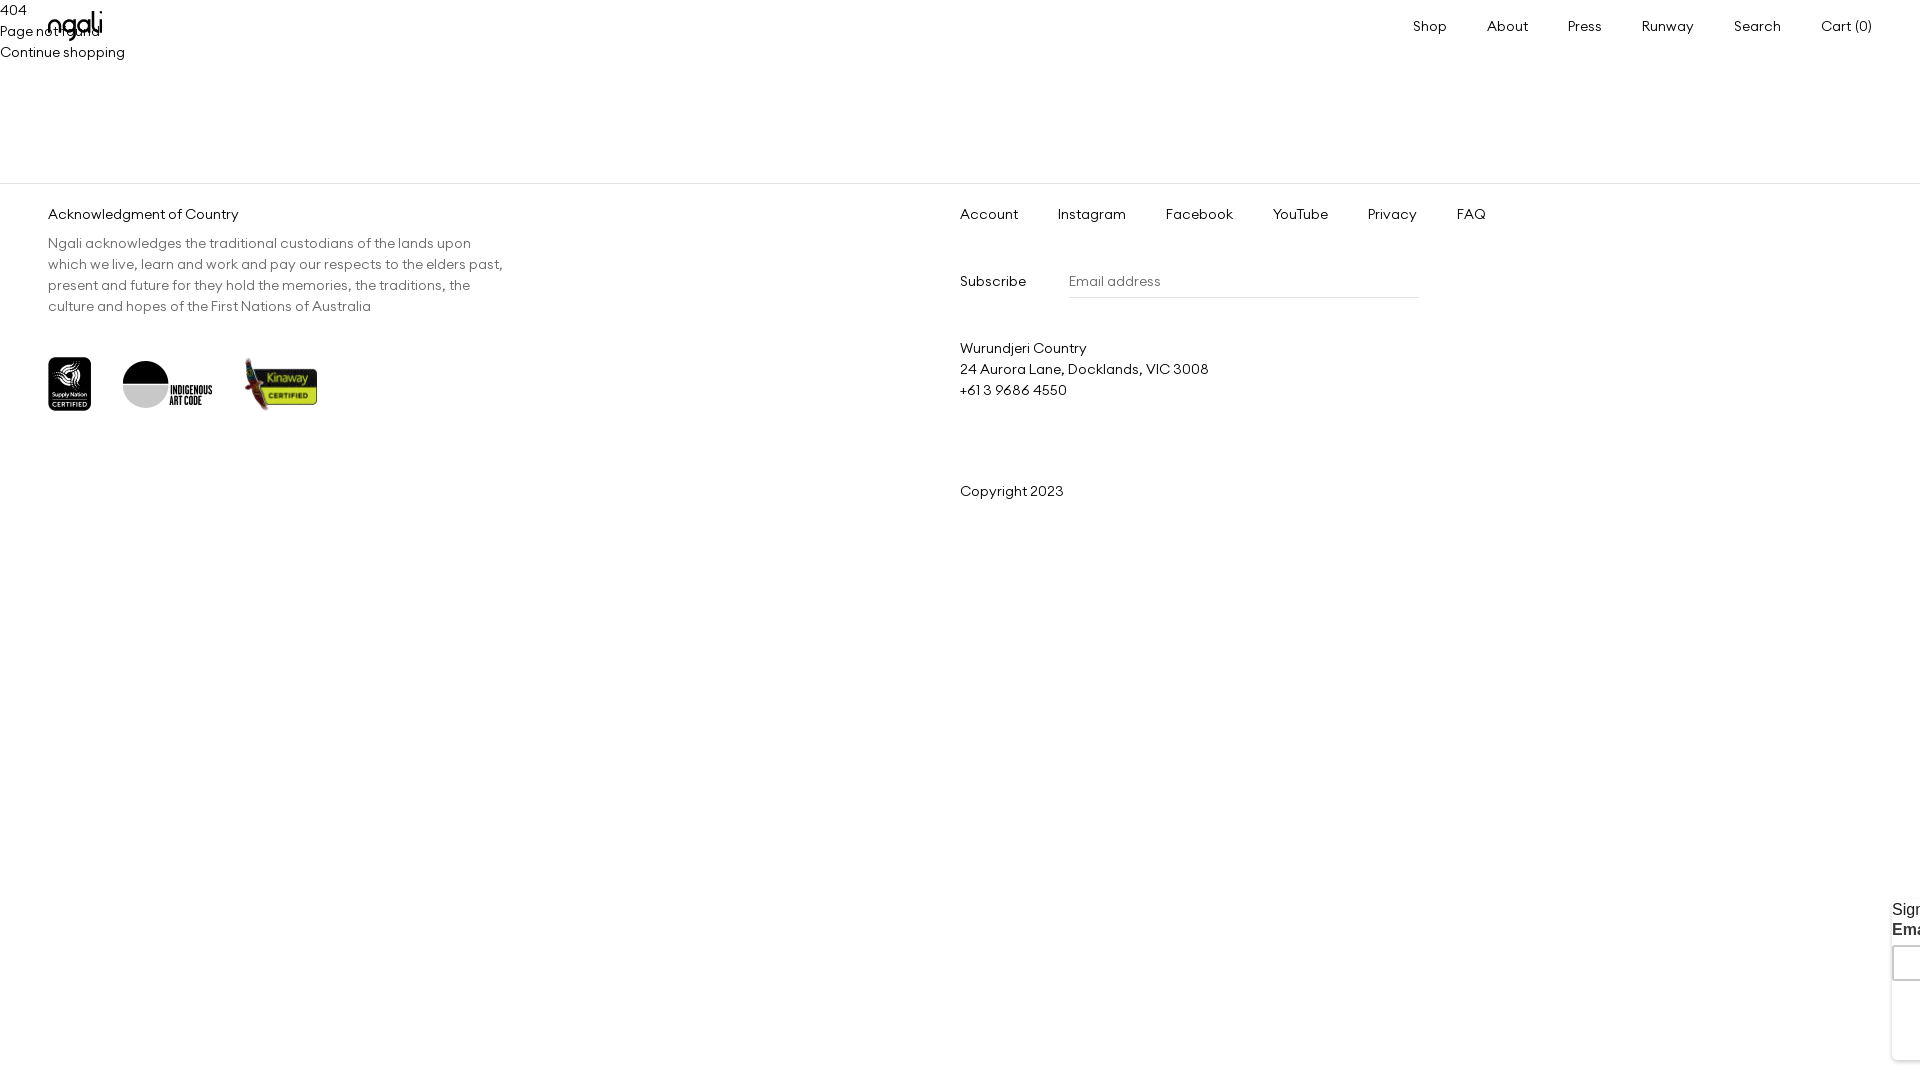 The width and height of the screenshot is (1920, 1080). I want to click on Instagram, so click(1092, 214).